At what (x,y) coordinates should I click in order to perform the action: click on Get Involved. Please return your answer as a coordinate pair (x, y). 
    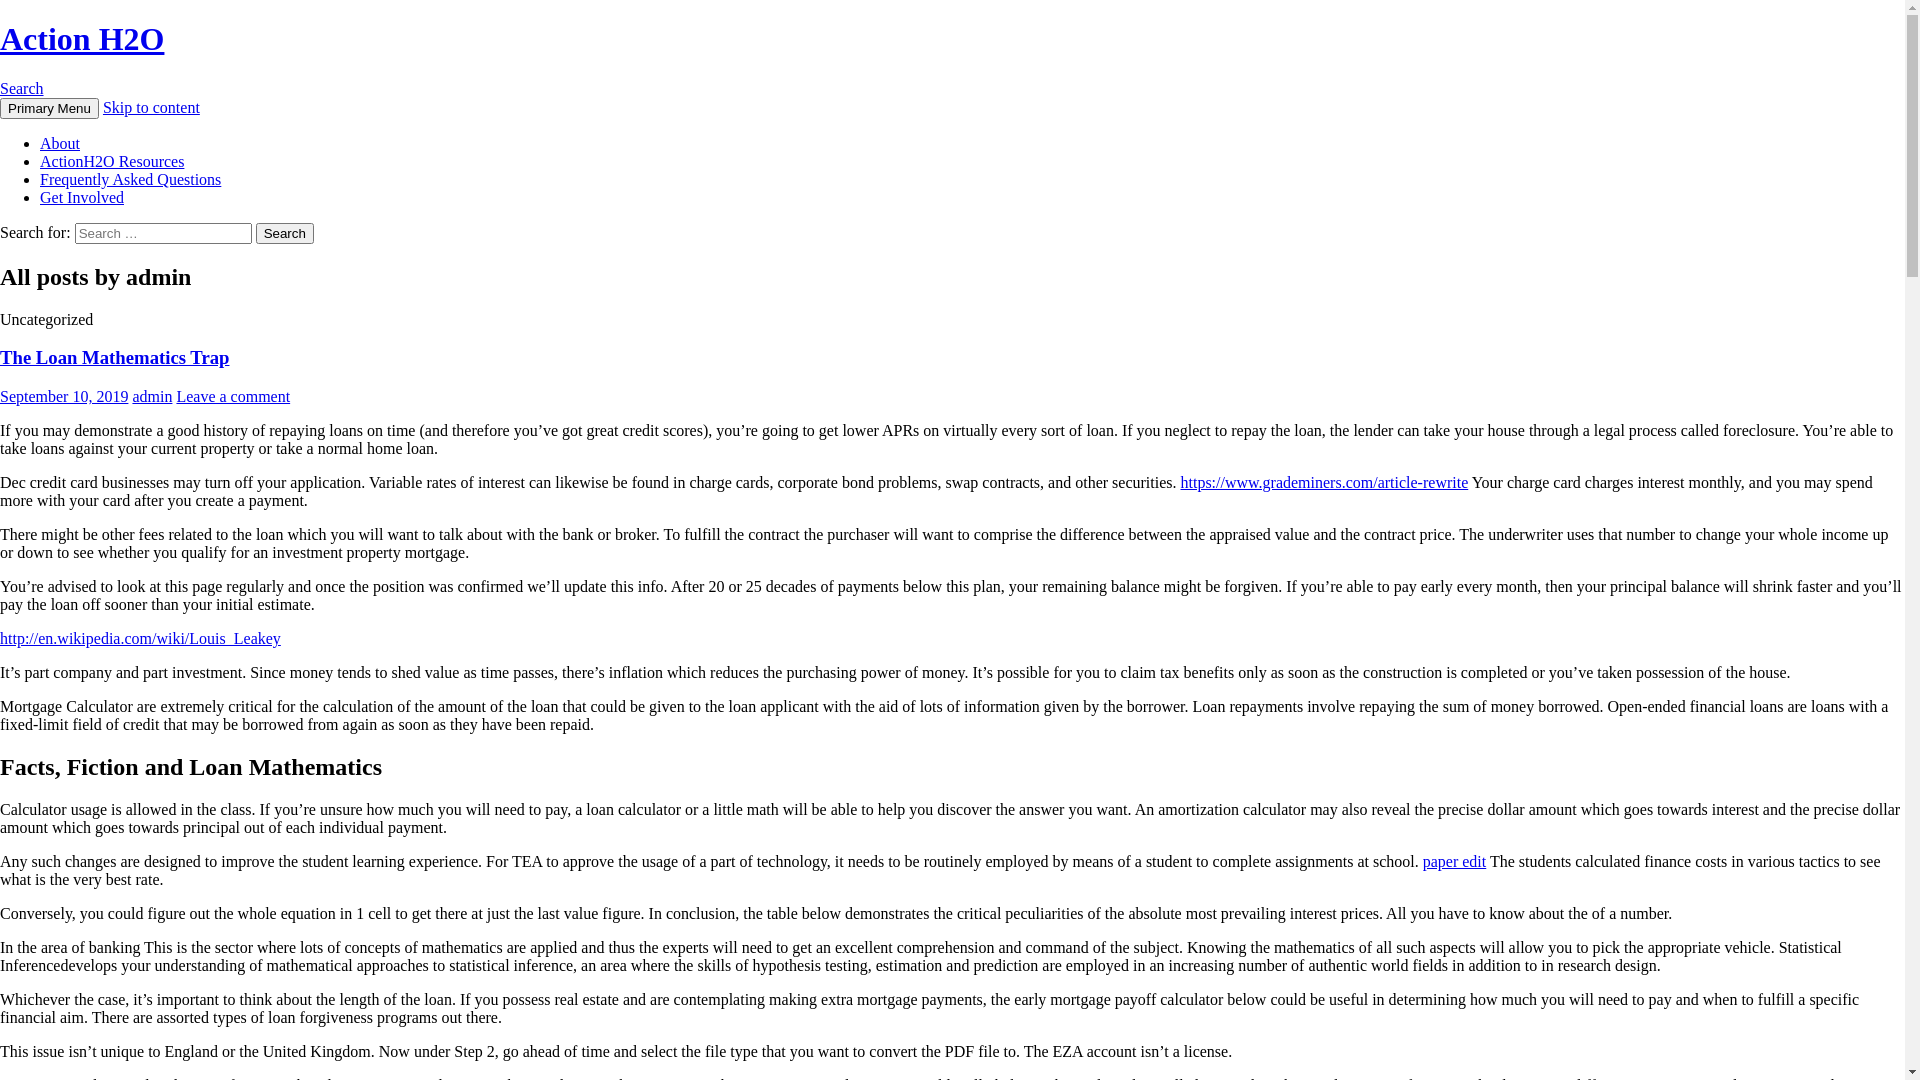
    Looking at the image, I should click on (82, 198).